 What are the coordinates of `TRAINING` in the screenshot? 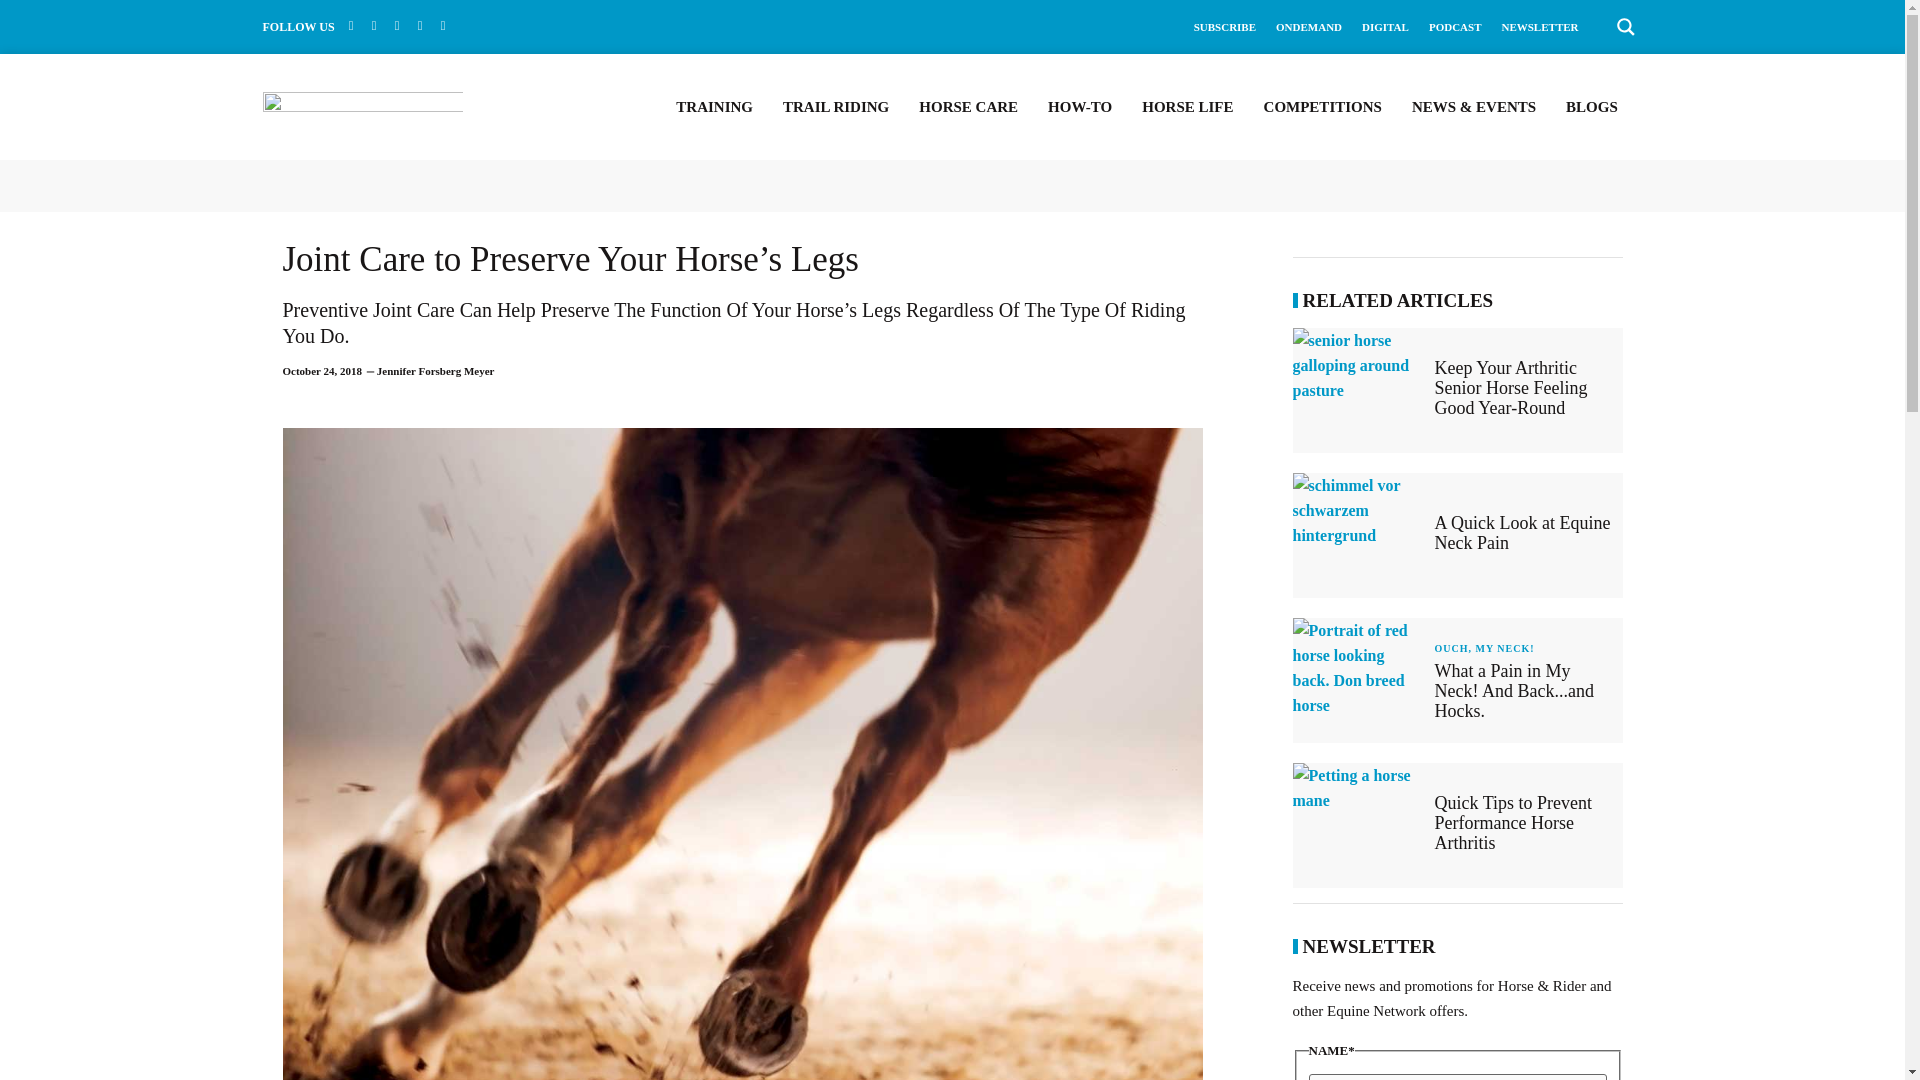 It's located at (714, 106).